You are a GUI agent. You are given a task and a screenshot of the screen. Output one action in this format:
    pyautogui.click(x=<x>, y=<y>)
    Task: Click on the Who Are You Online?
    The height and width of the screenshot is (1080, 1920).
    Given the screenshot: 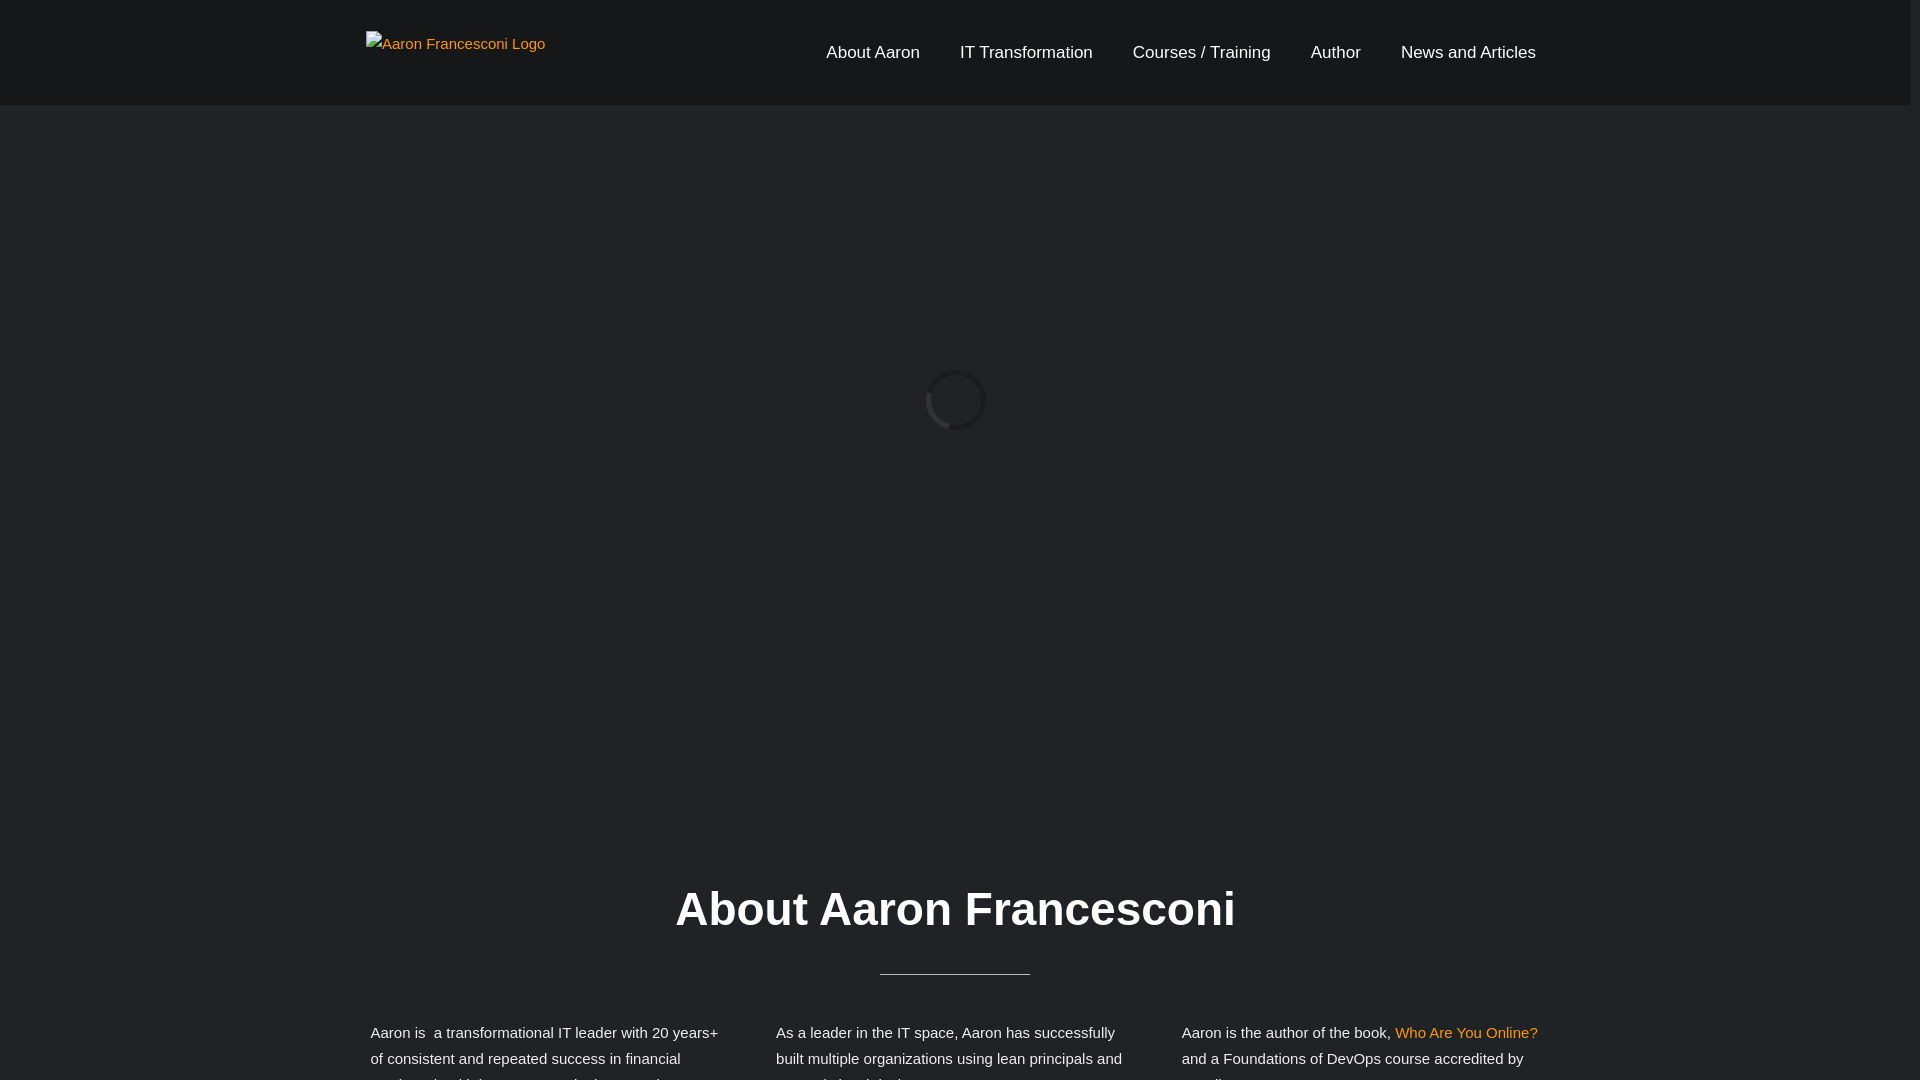 What is the action you would take?
    pyautogui.click(x=1466, y=1032)
    